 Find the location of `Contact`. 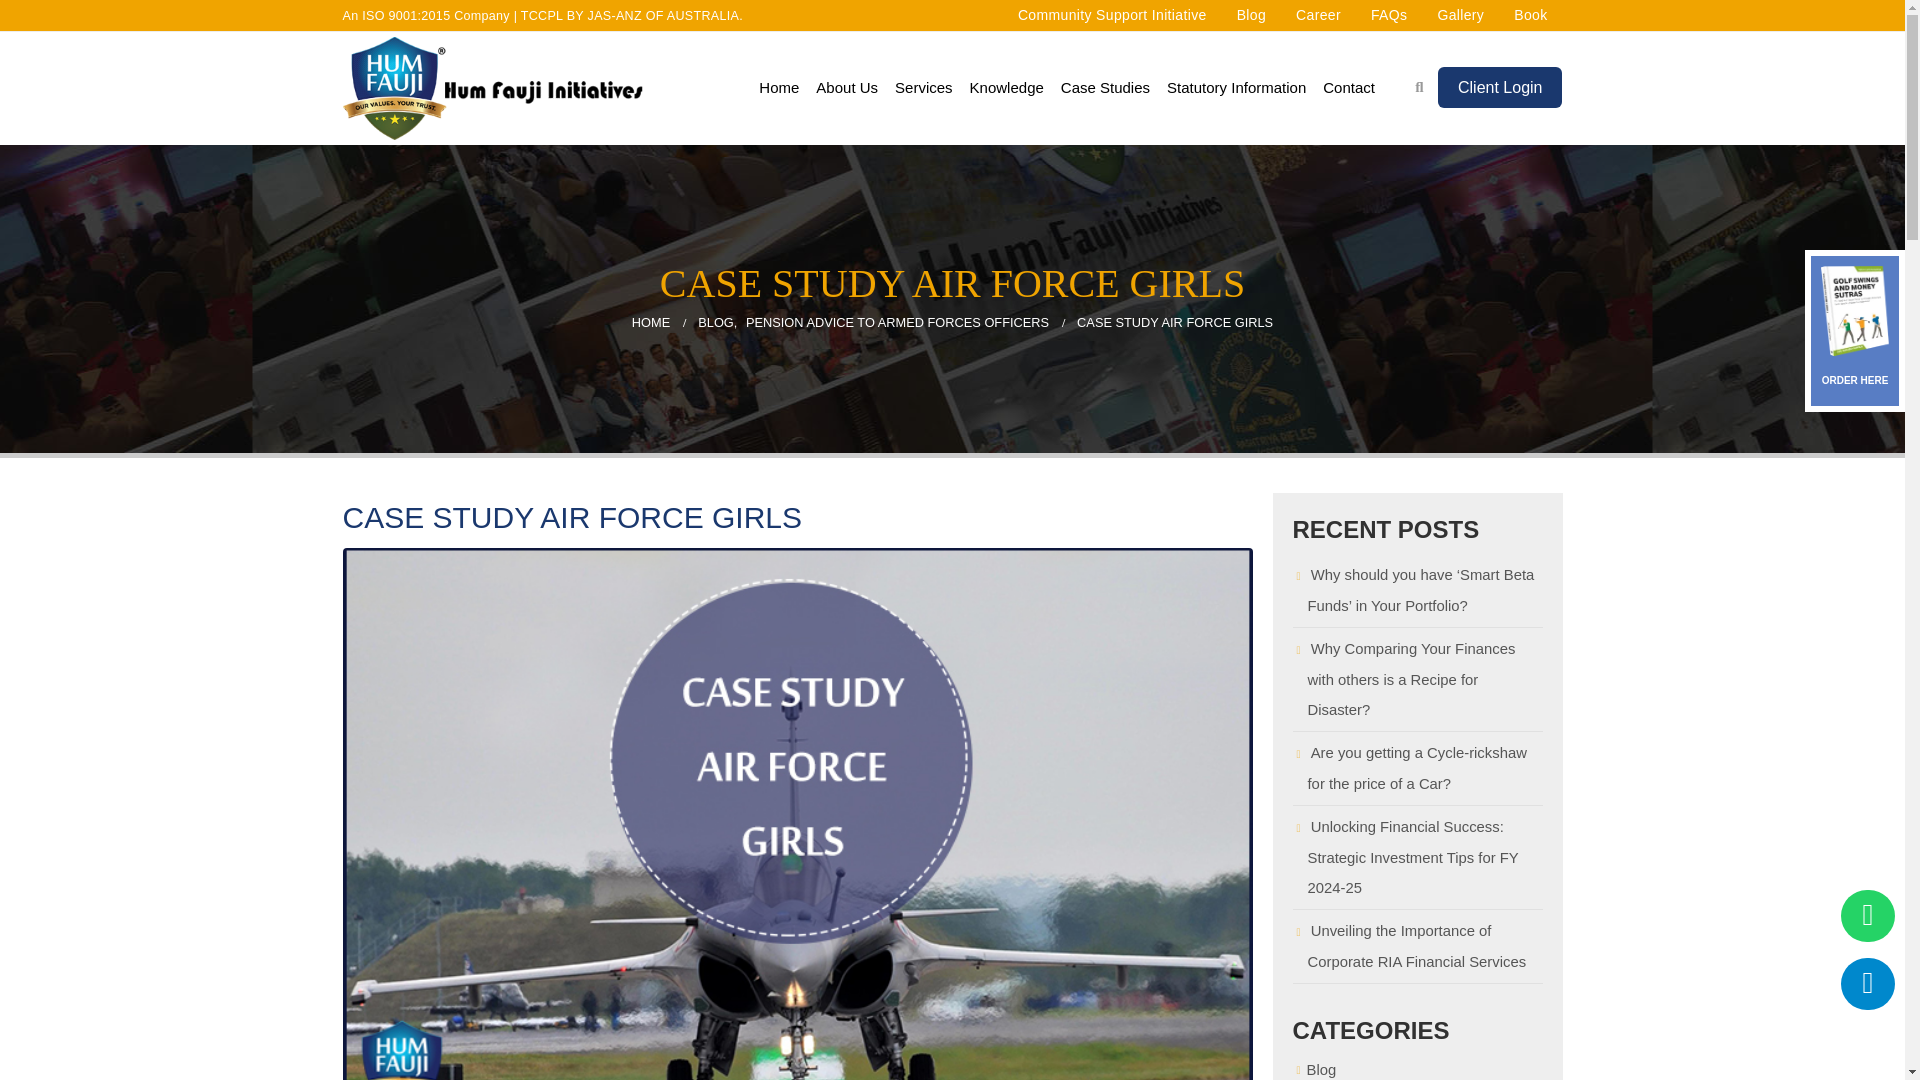

Contact is located at coordinates (1348, 88).